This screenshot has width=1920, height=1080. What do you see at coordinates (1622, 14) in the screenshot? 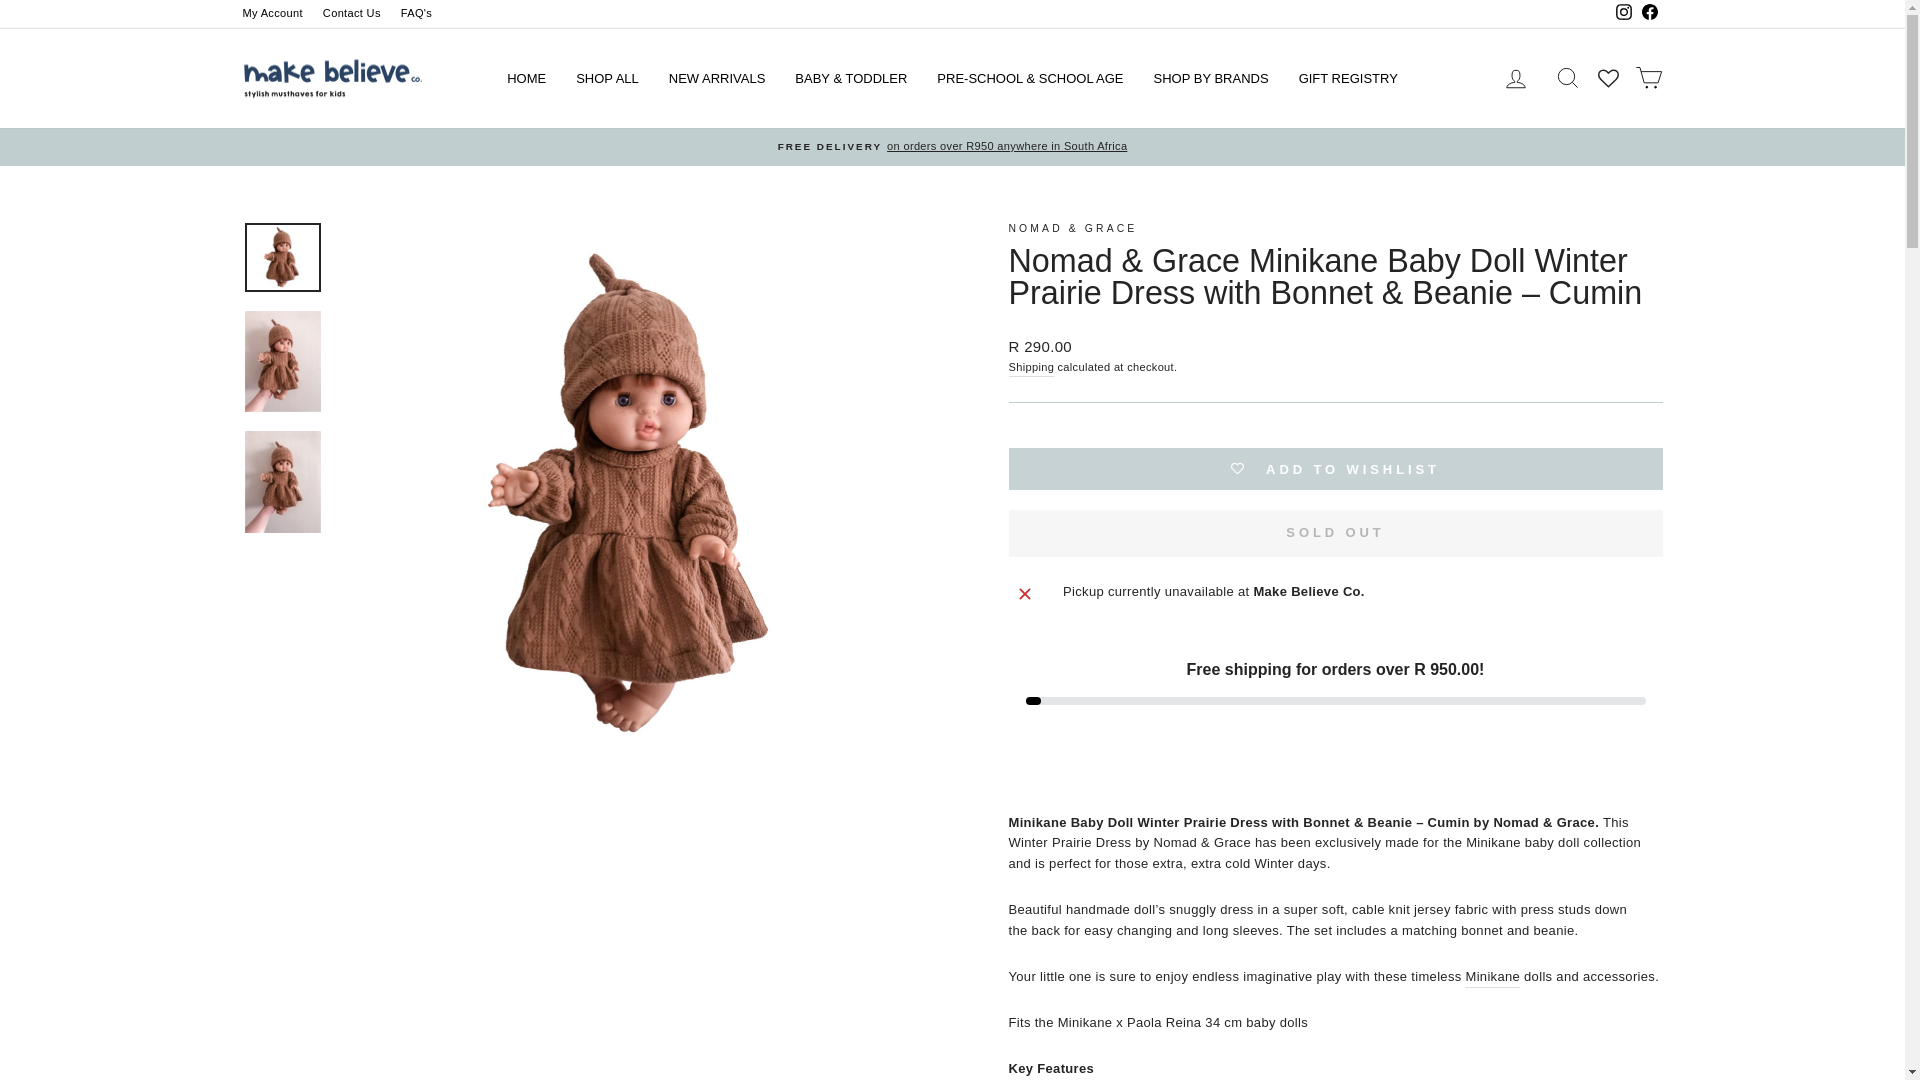
I see `Make Believe Co. on Instagram` at bounding box center [1622, 14].